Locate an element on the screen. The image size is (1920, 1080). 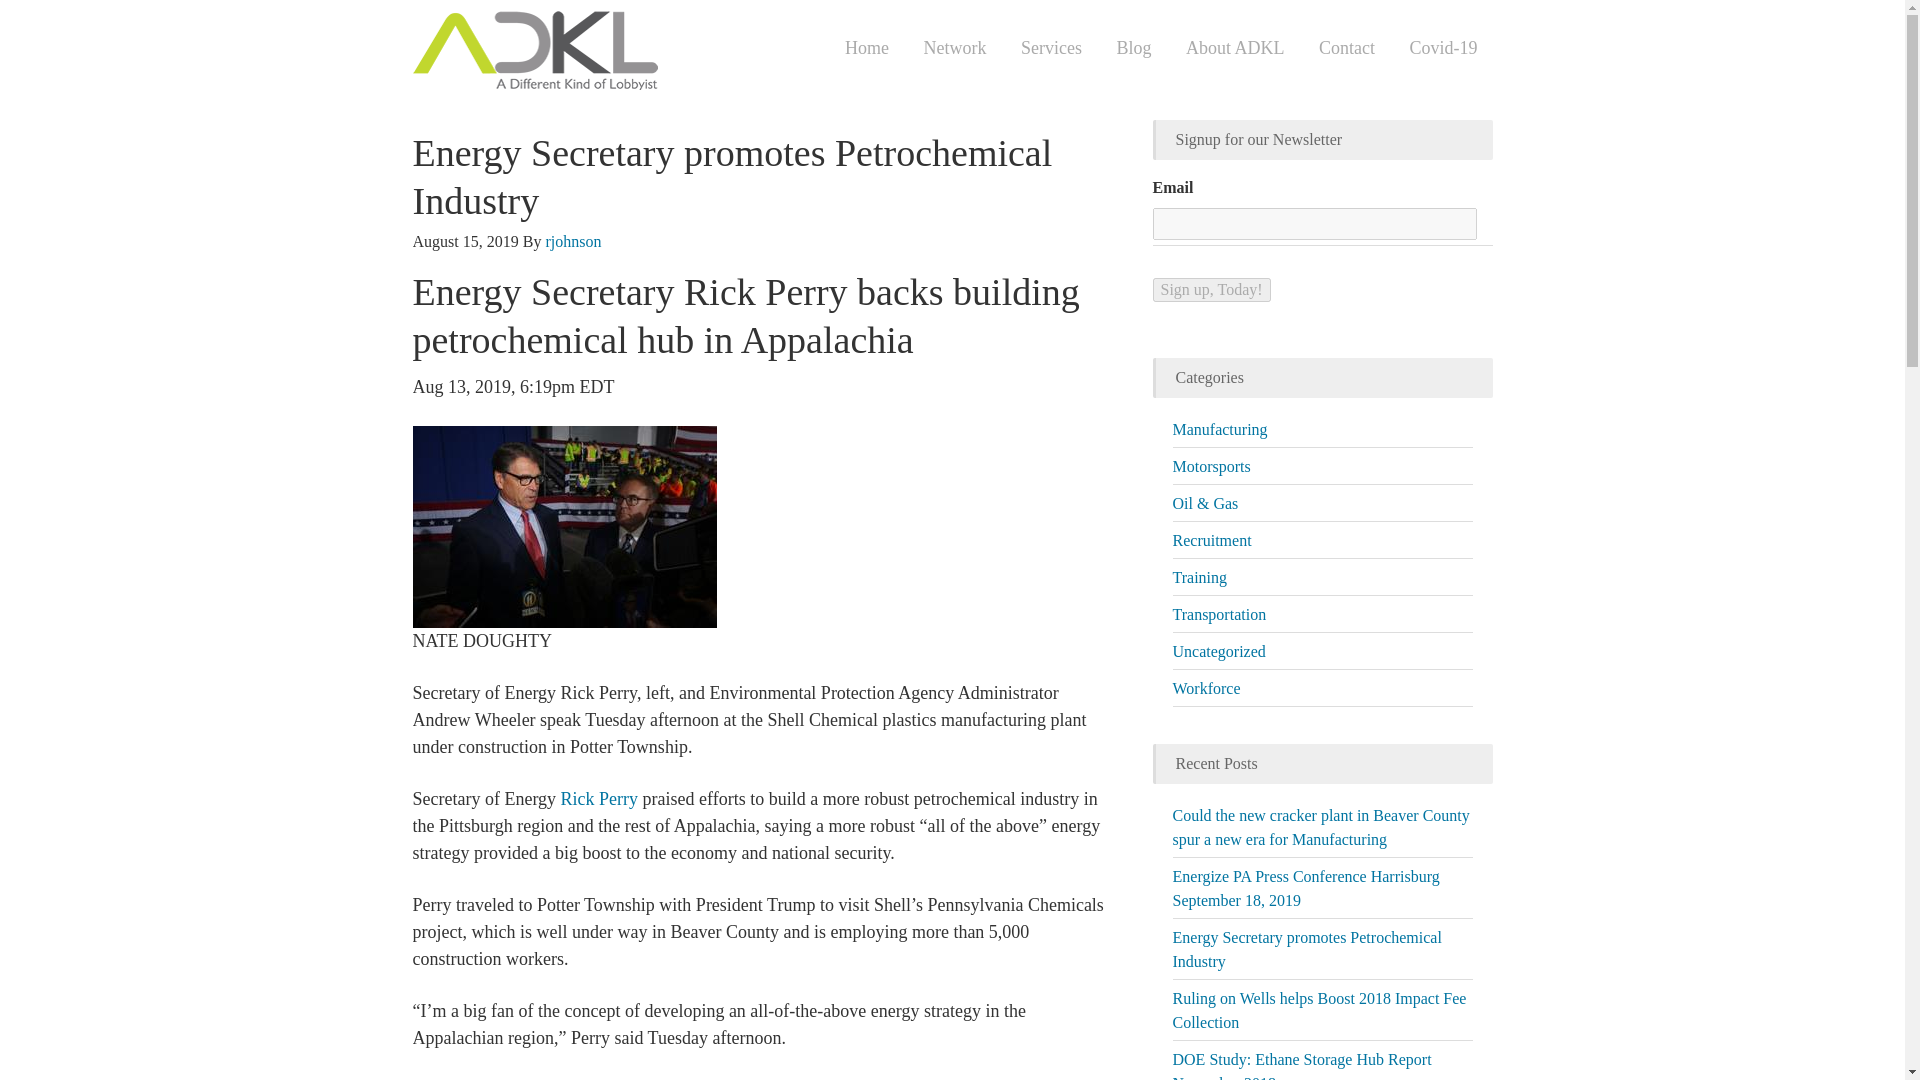
Home is located at coordinates (866, 48).